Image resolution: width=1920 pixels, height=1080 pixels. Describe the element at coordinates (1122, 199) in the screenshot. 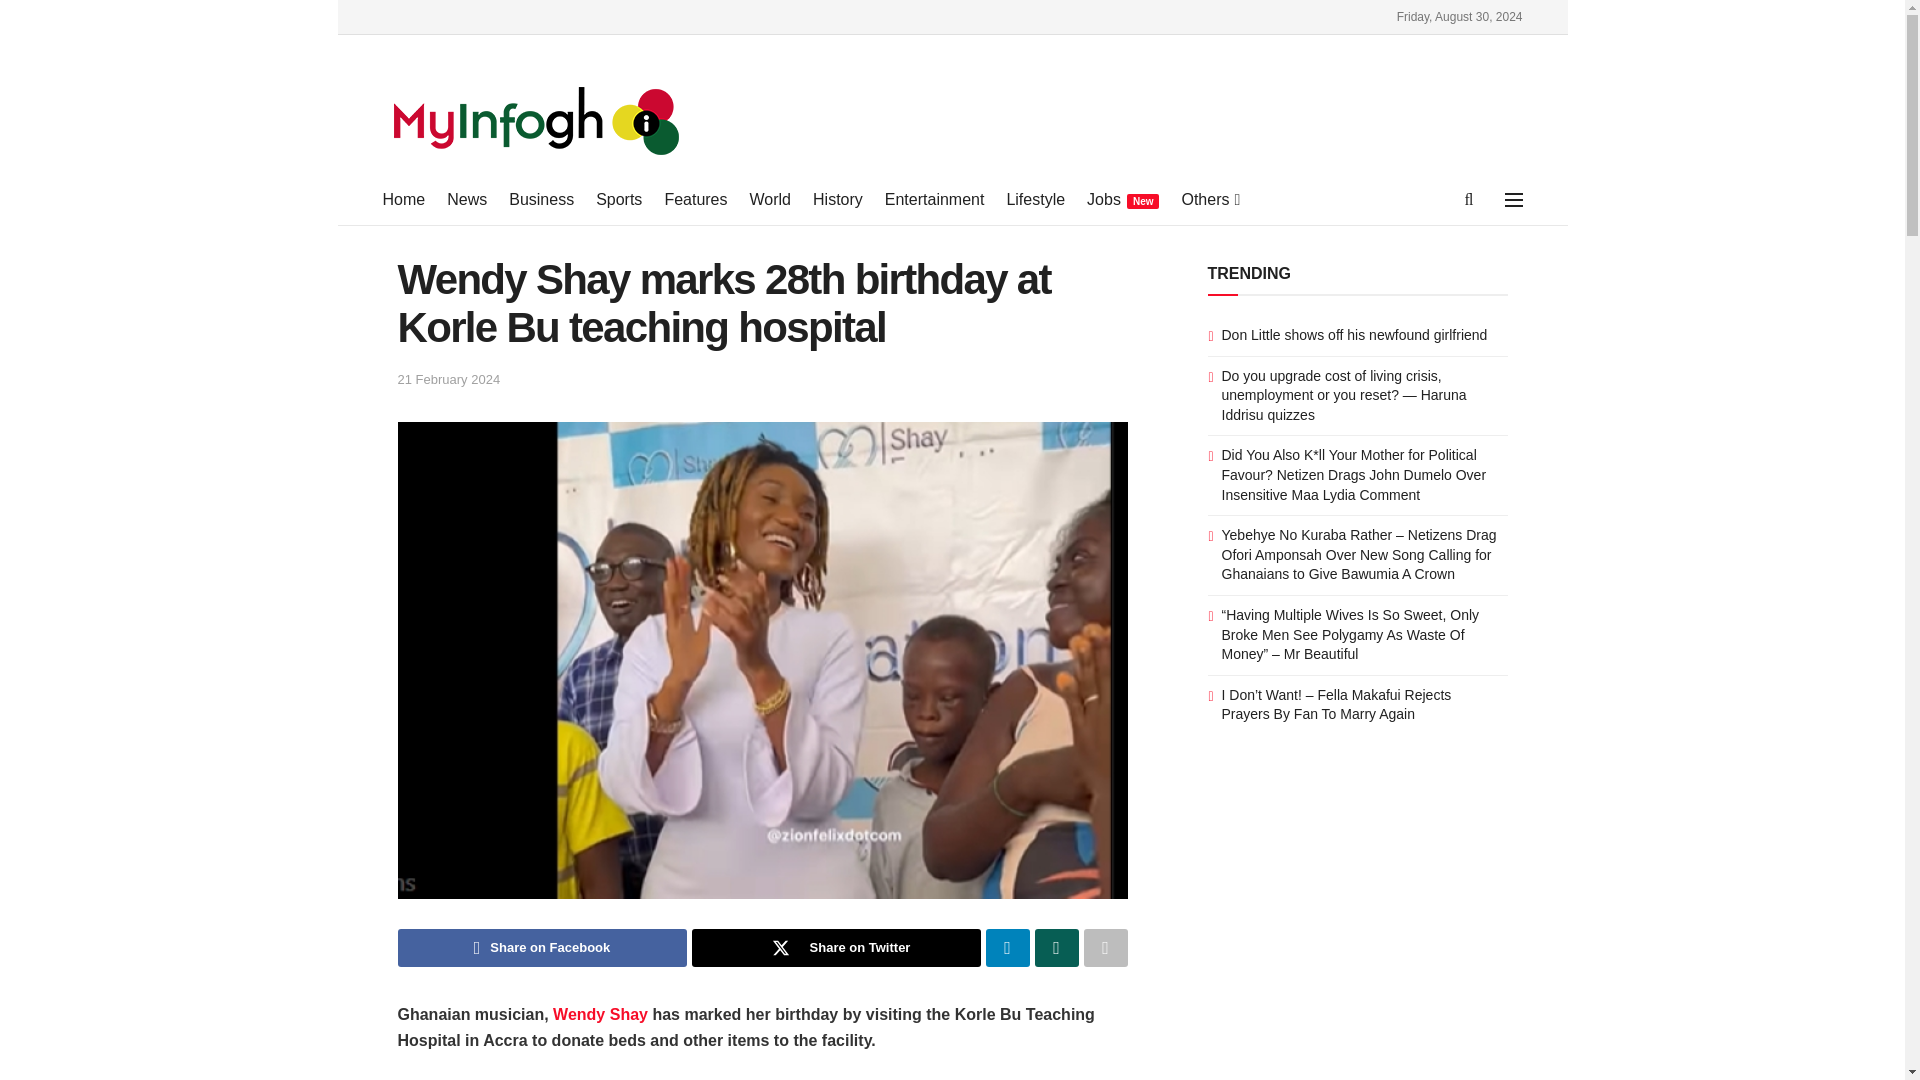

I see `JobsNew` at that location.